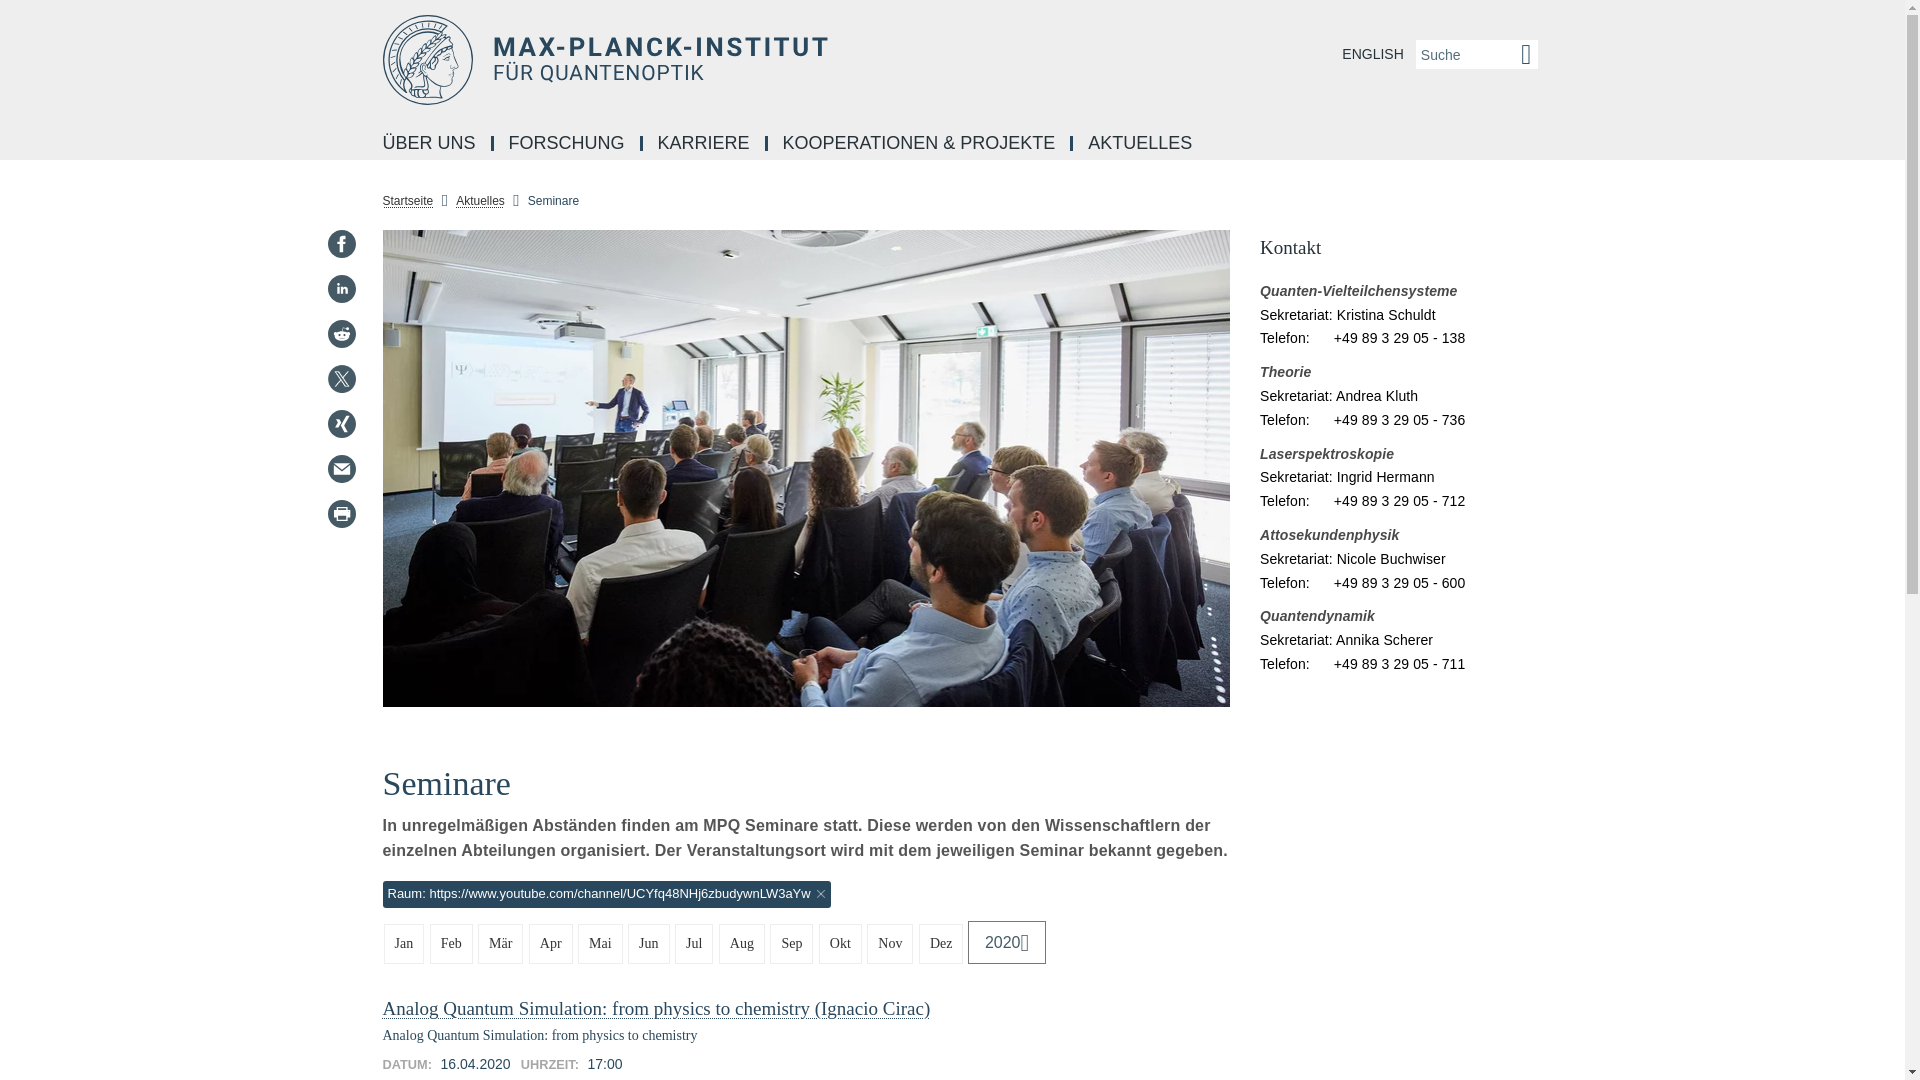 This screenshot has width=1920, height=1080. What do you see at coordinates (340, 244) in the screenshot?
I see `Facebook` at bounding box center [340, 244].